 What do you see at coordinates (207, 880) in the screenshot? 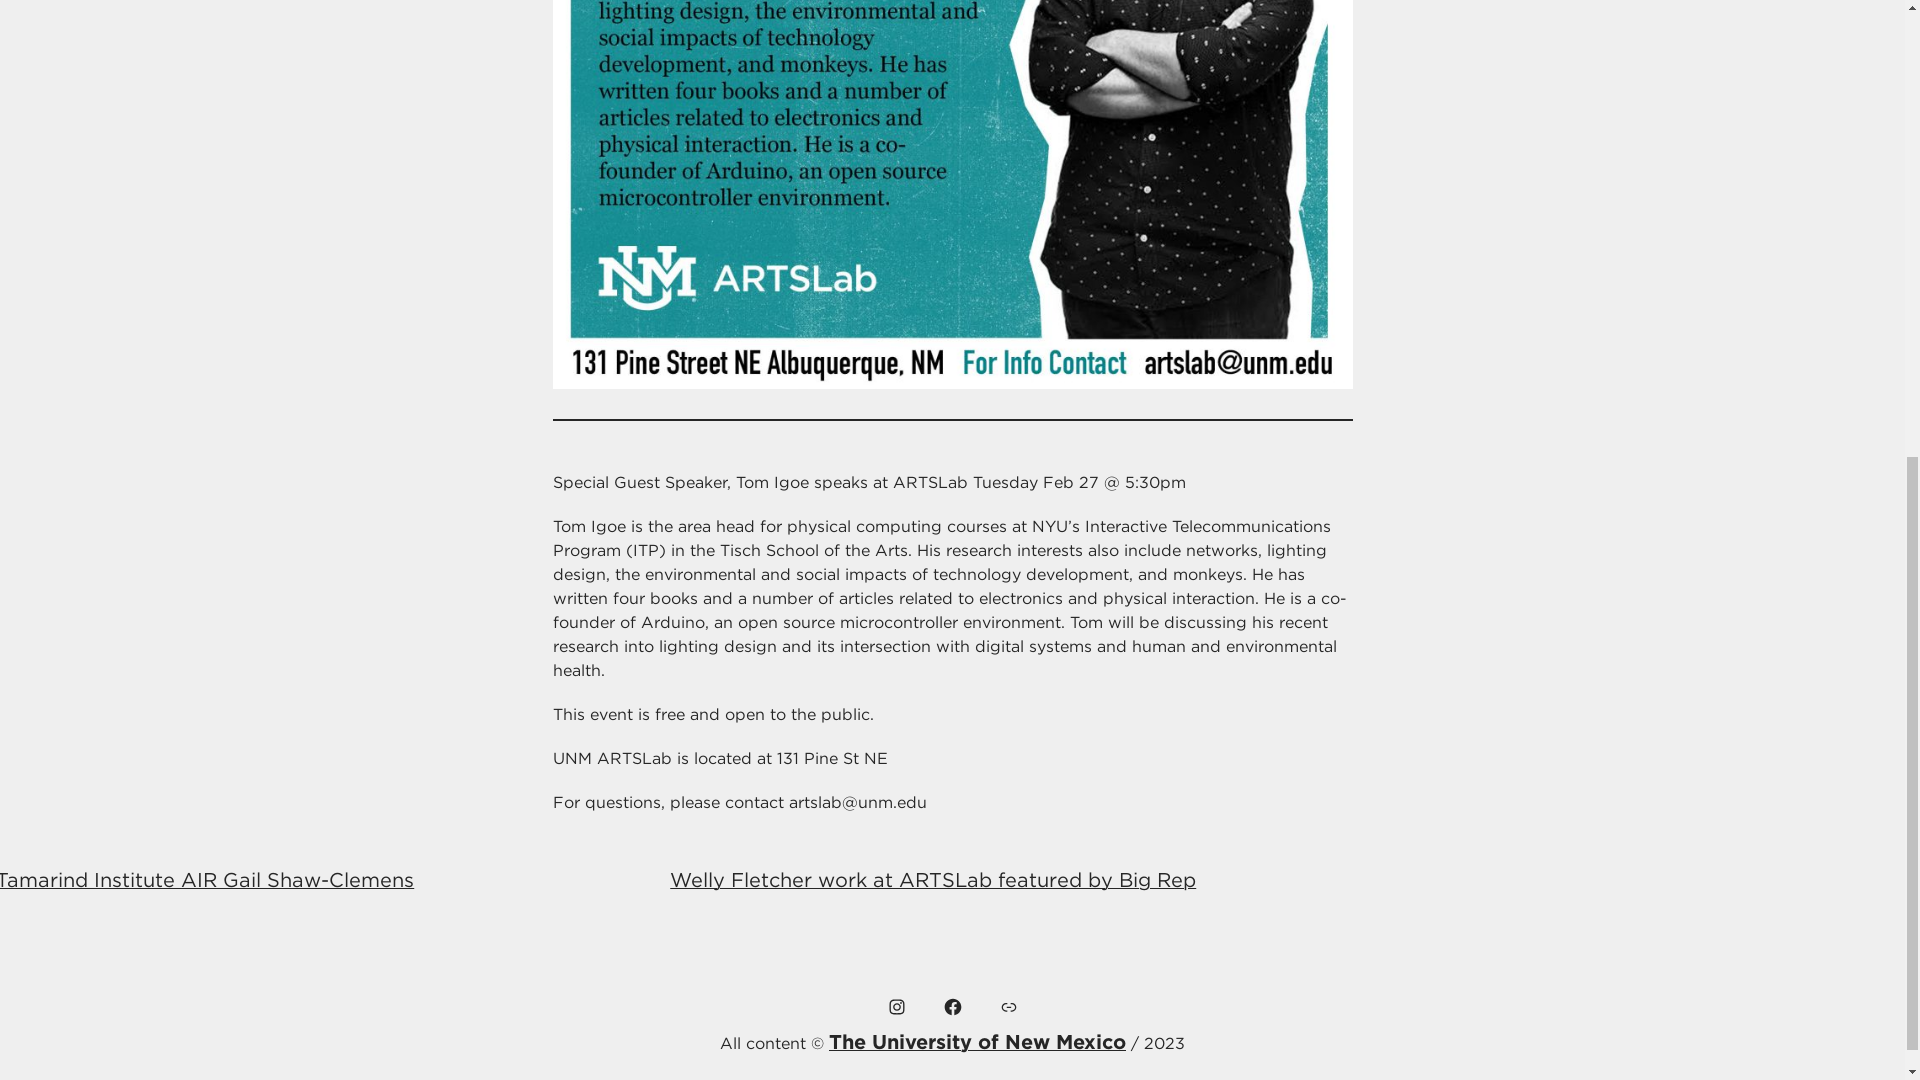
I see `Tamarind Institute AIR Gail Shaw-Clemens` at bounding box center [207, 880].